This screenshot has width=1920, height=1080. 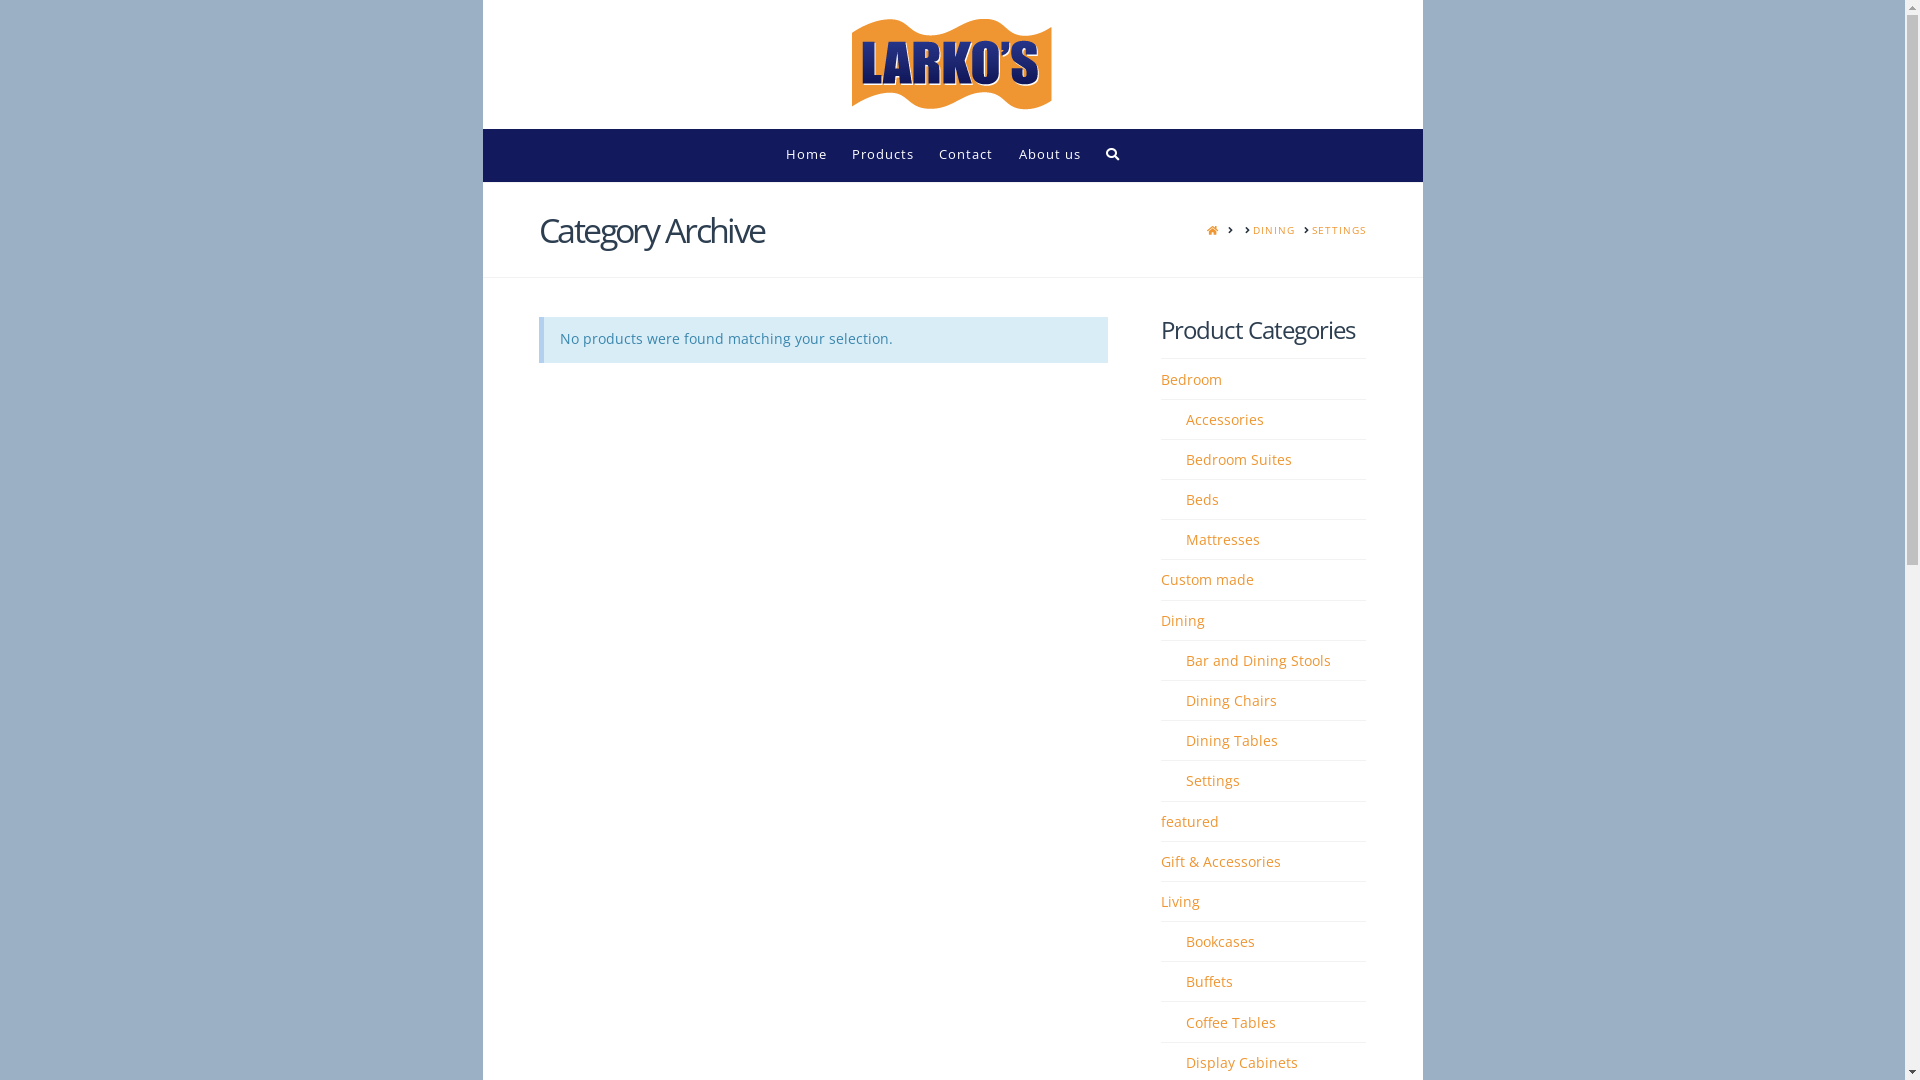 I want to click on Home, so click(x=806, y=156).